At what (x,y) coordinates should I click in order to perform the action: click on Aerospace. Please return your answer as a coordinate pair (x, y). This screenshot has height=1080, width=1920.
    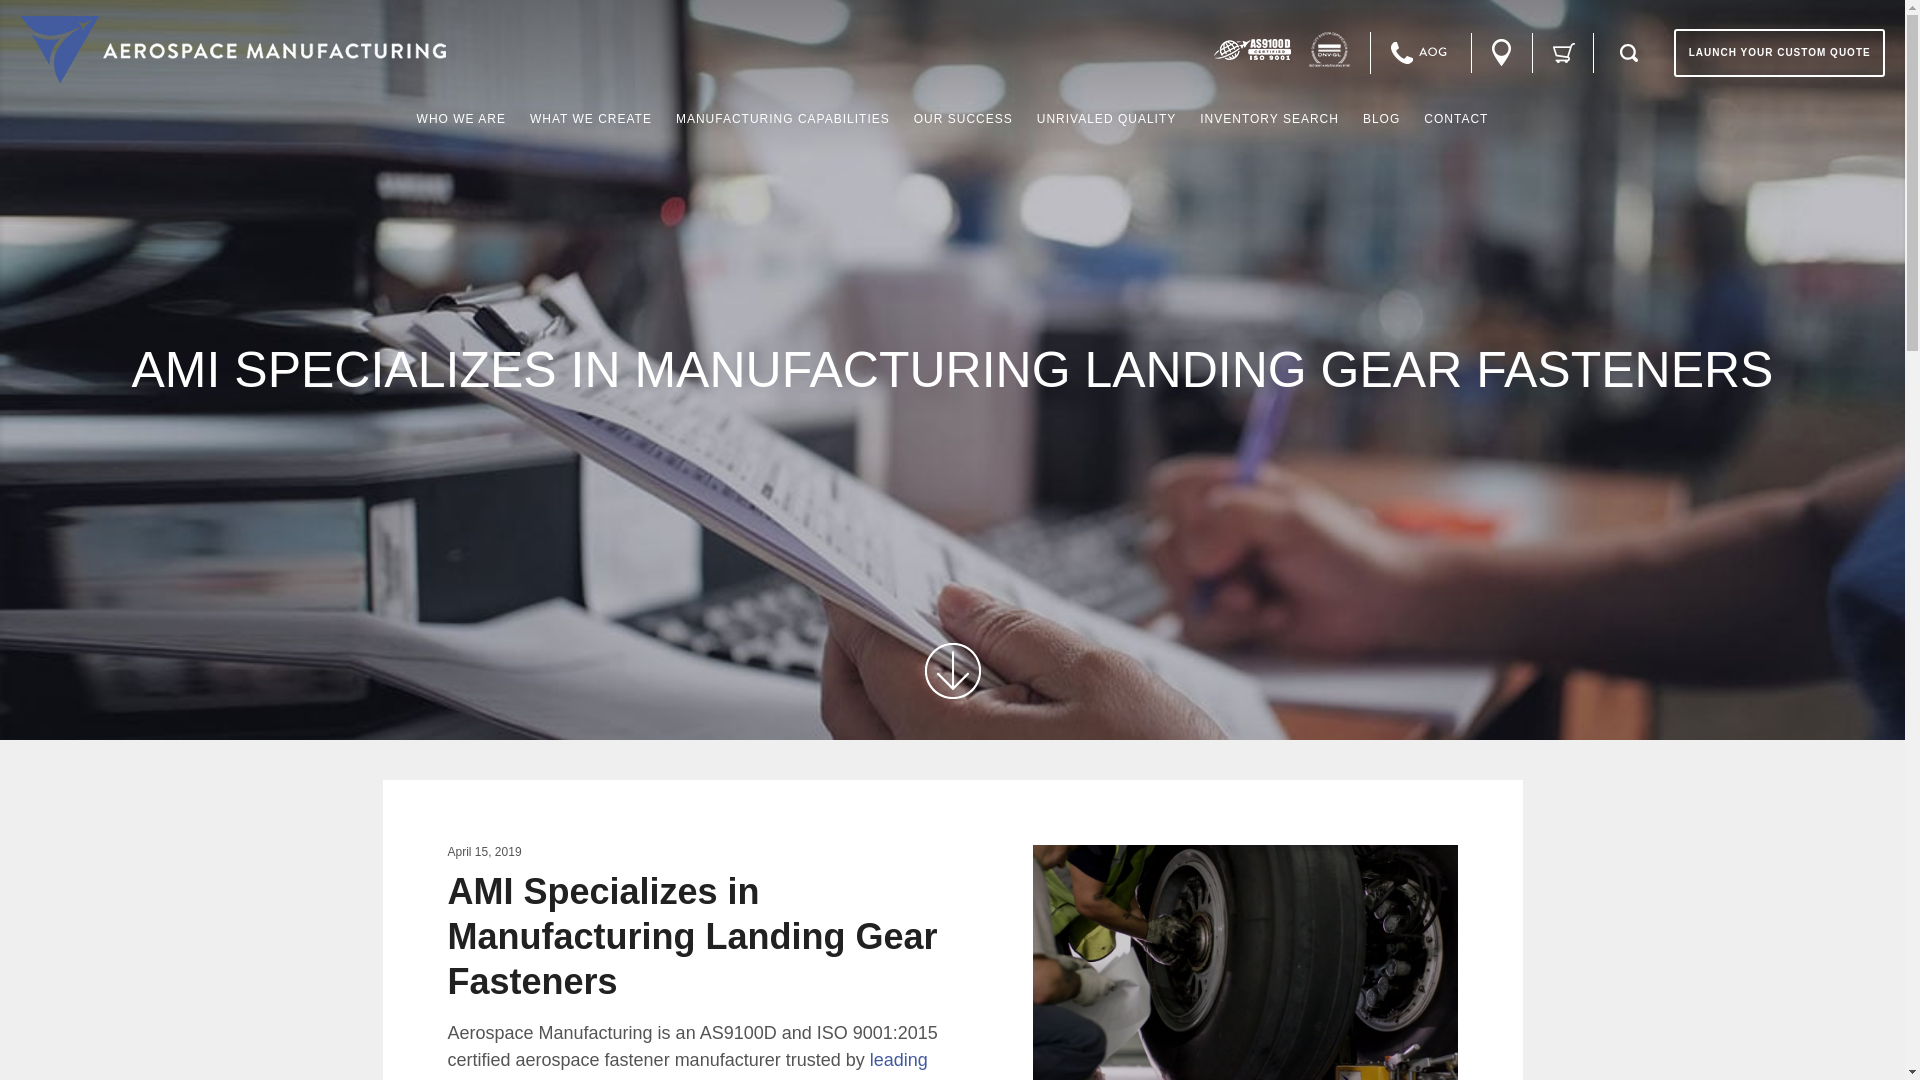
    Looking at the image, I should click on (233, 50).